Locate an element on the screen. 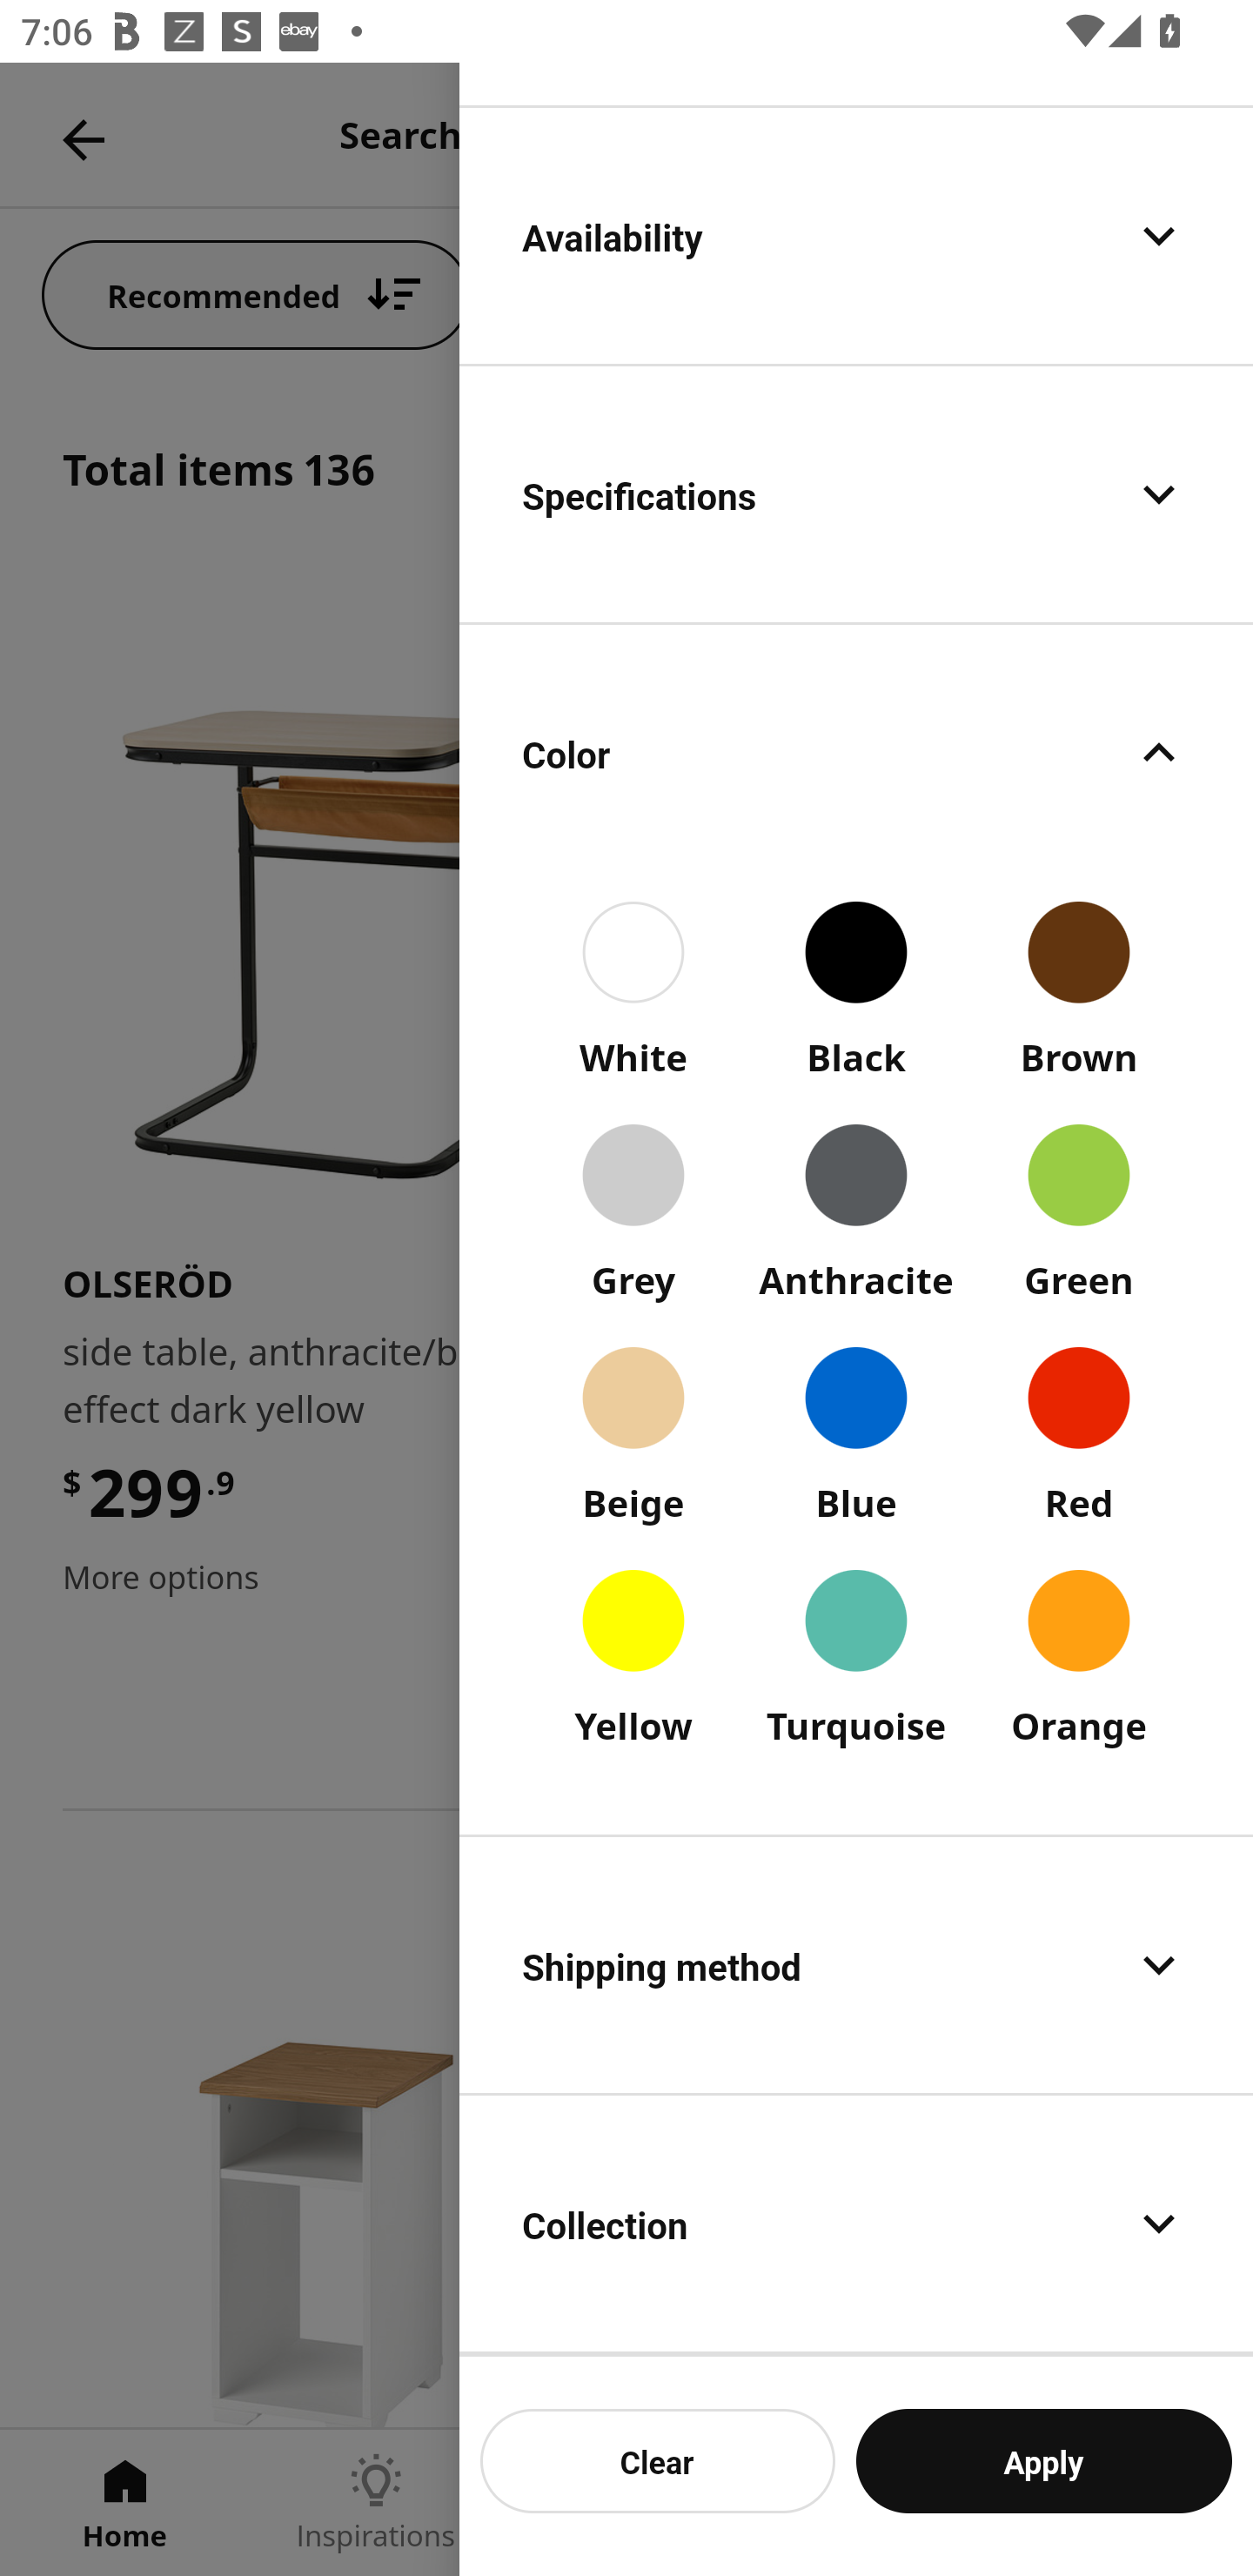  Shipping method is located at coordinates (856, 1963).